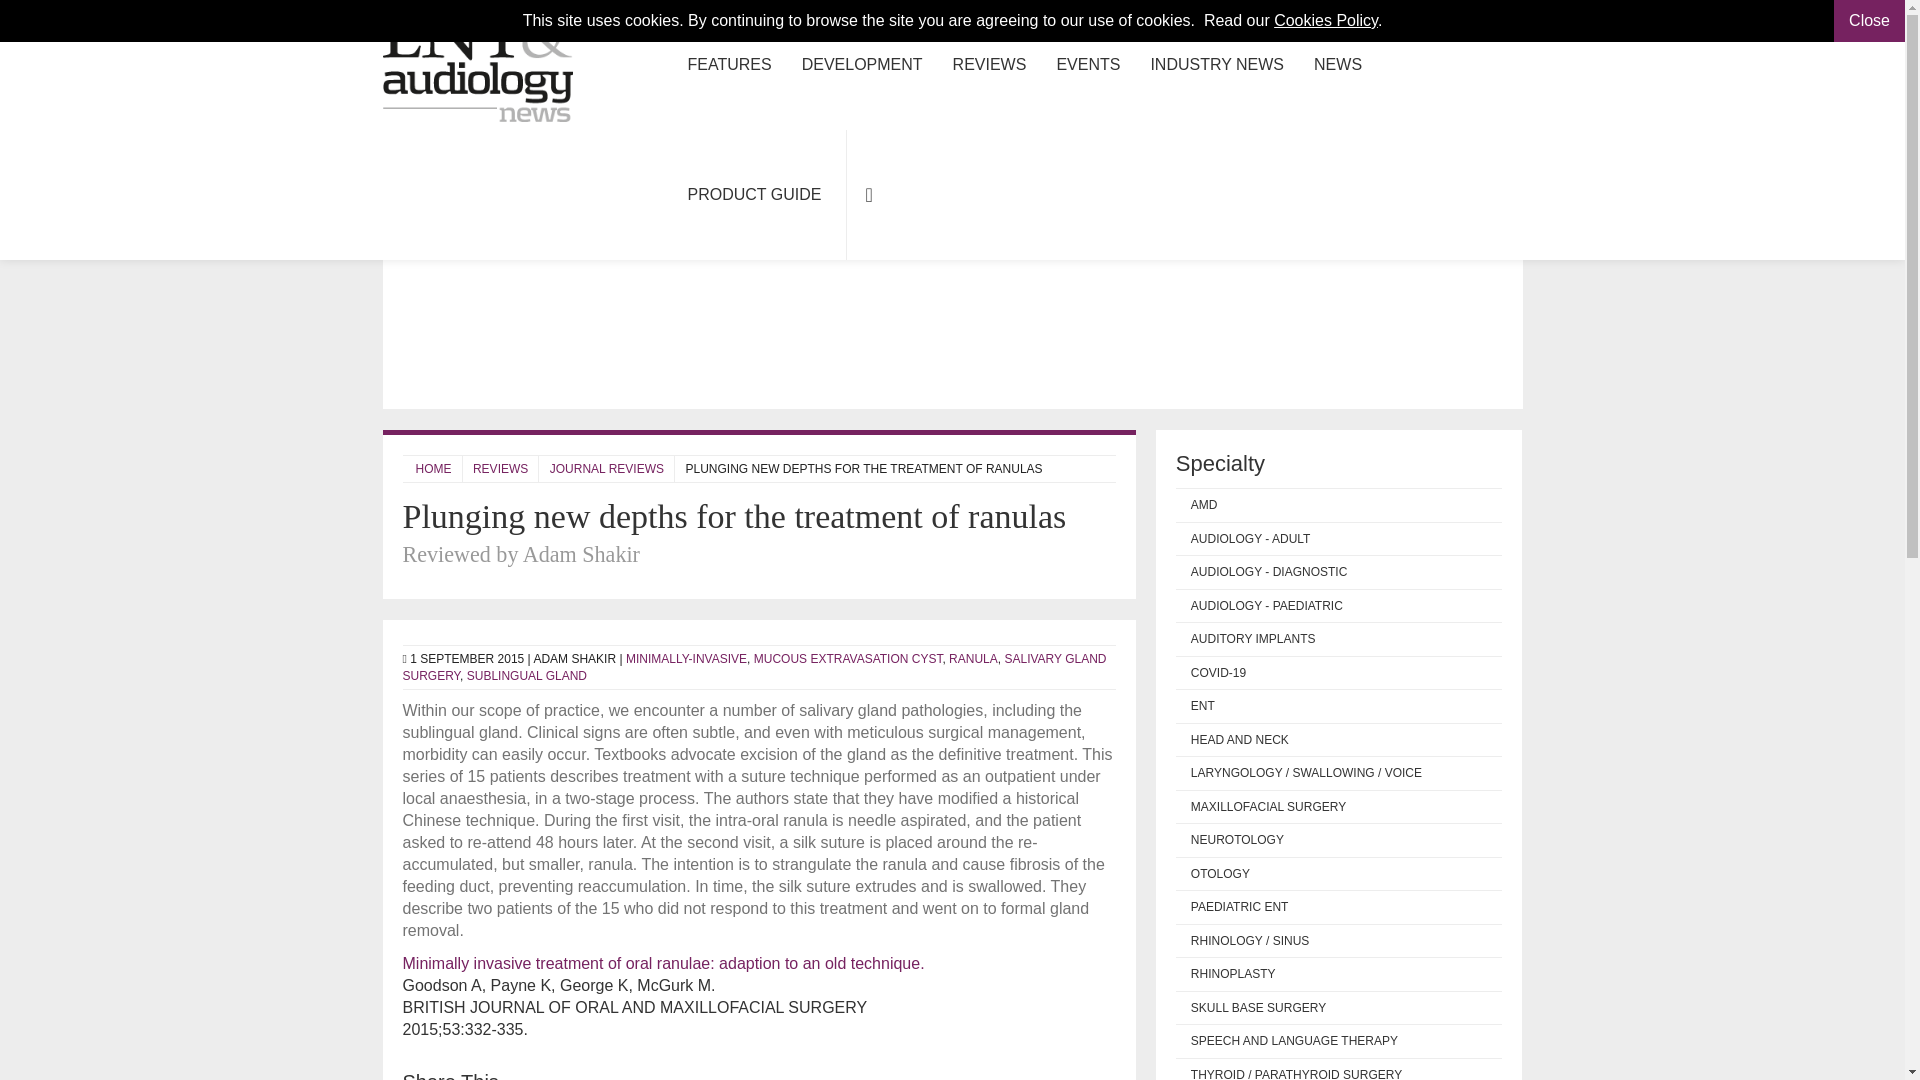 This screenshot has height=1080, width=1920. What do you see at coordinates (754, 194) in the screenshot?
I see `PRODUCT GUIDE` at bounding box center [754, 194].